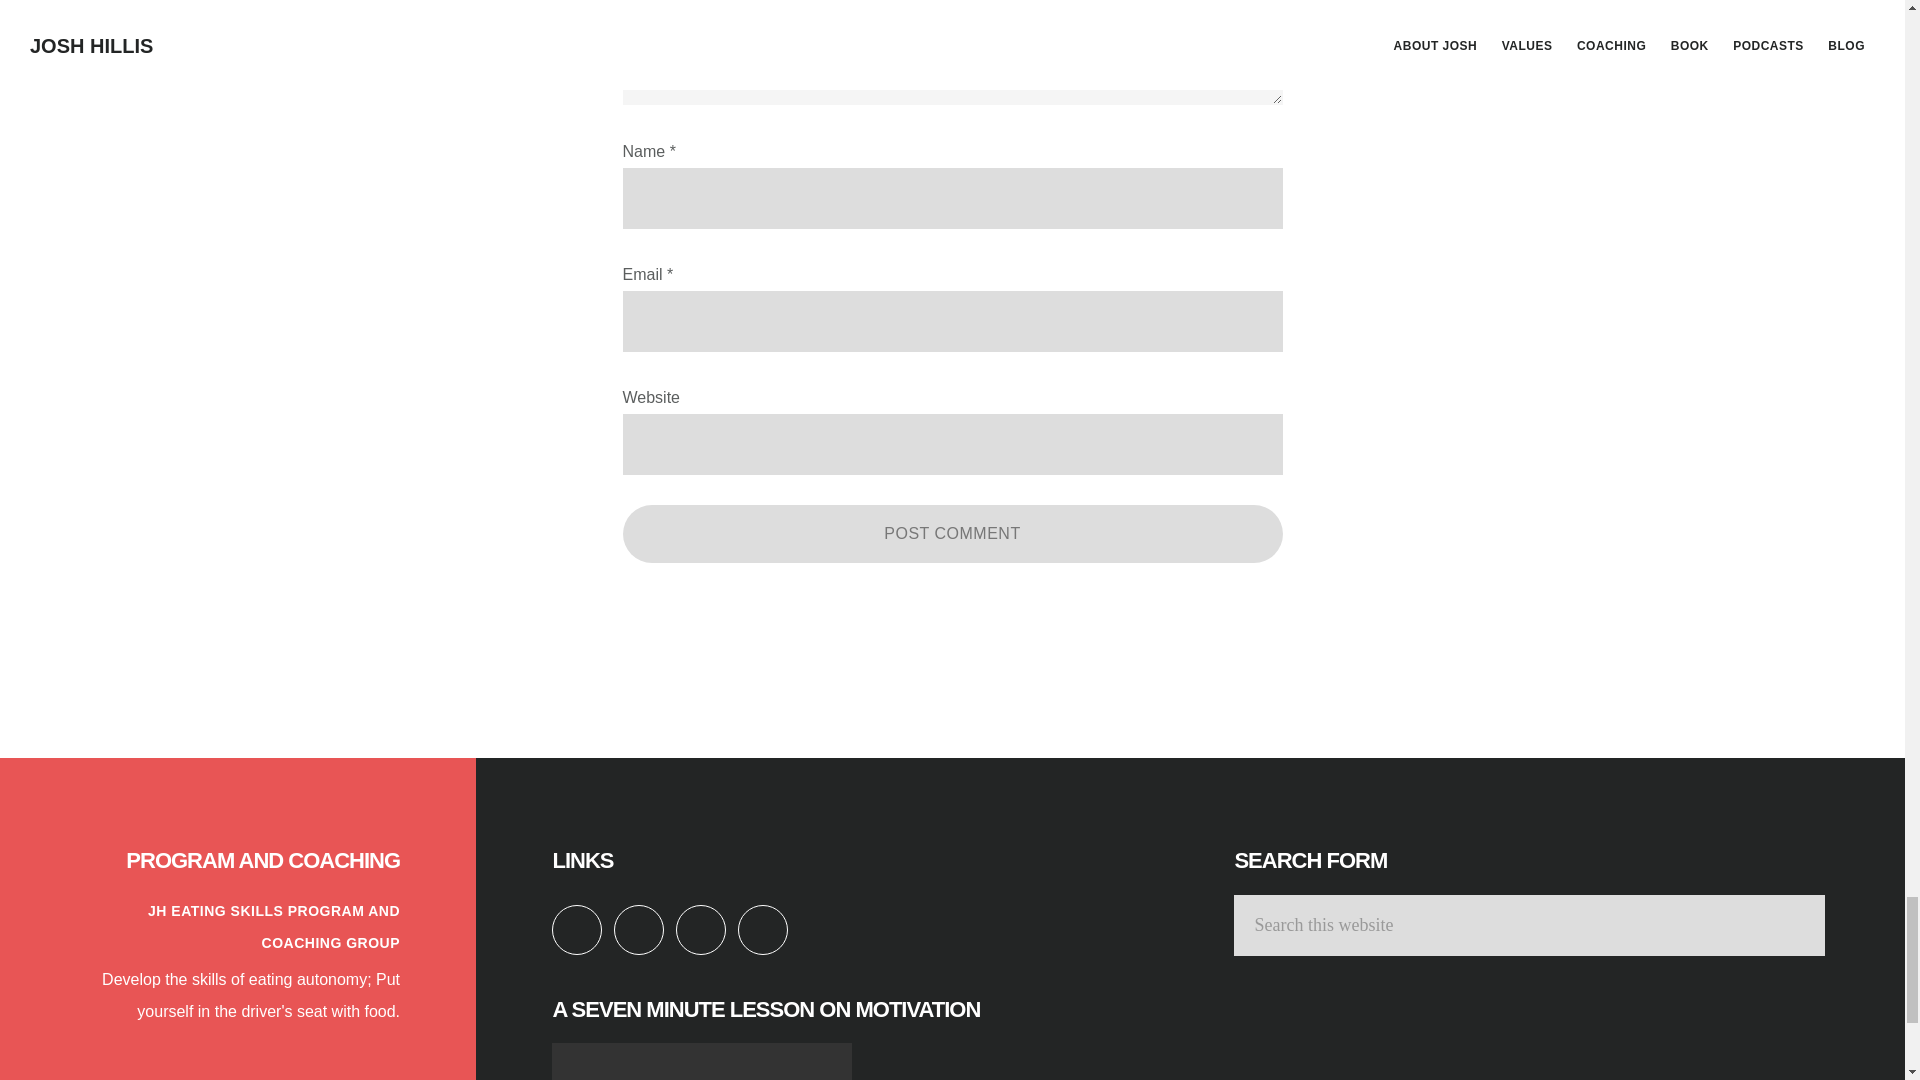 The height and width of the screenshot is (1080, 1920). I want to click on Post Comment, so click(952, 534).